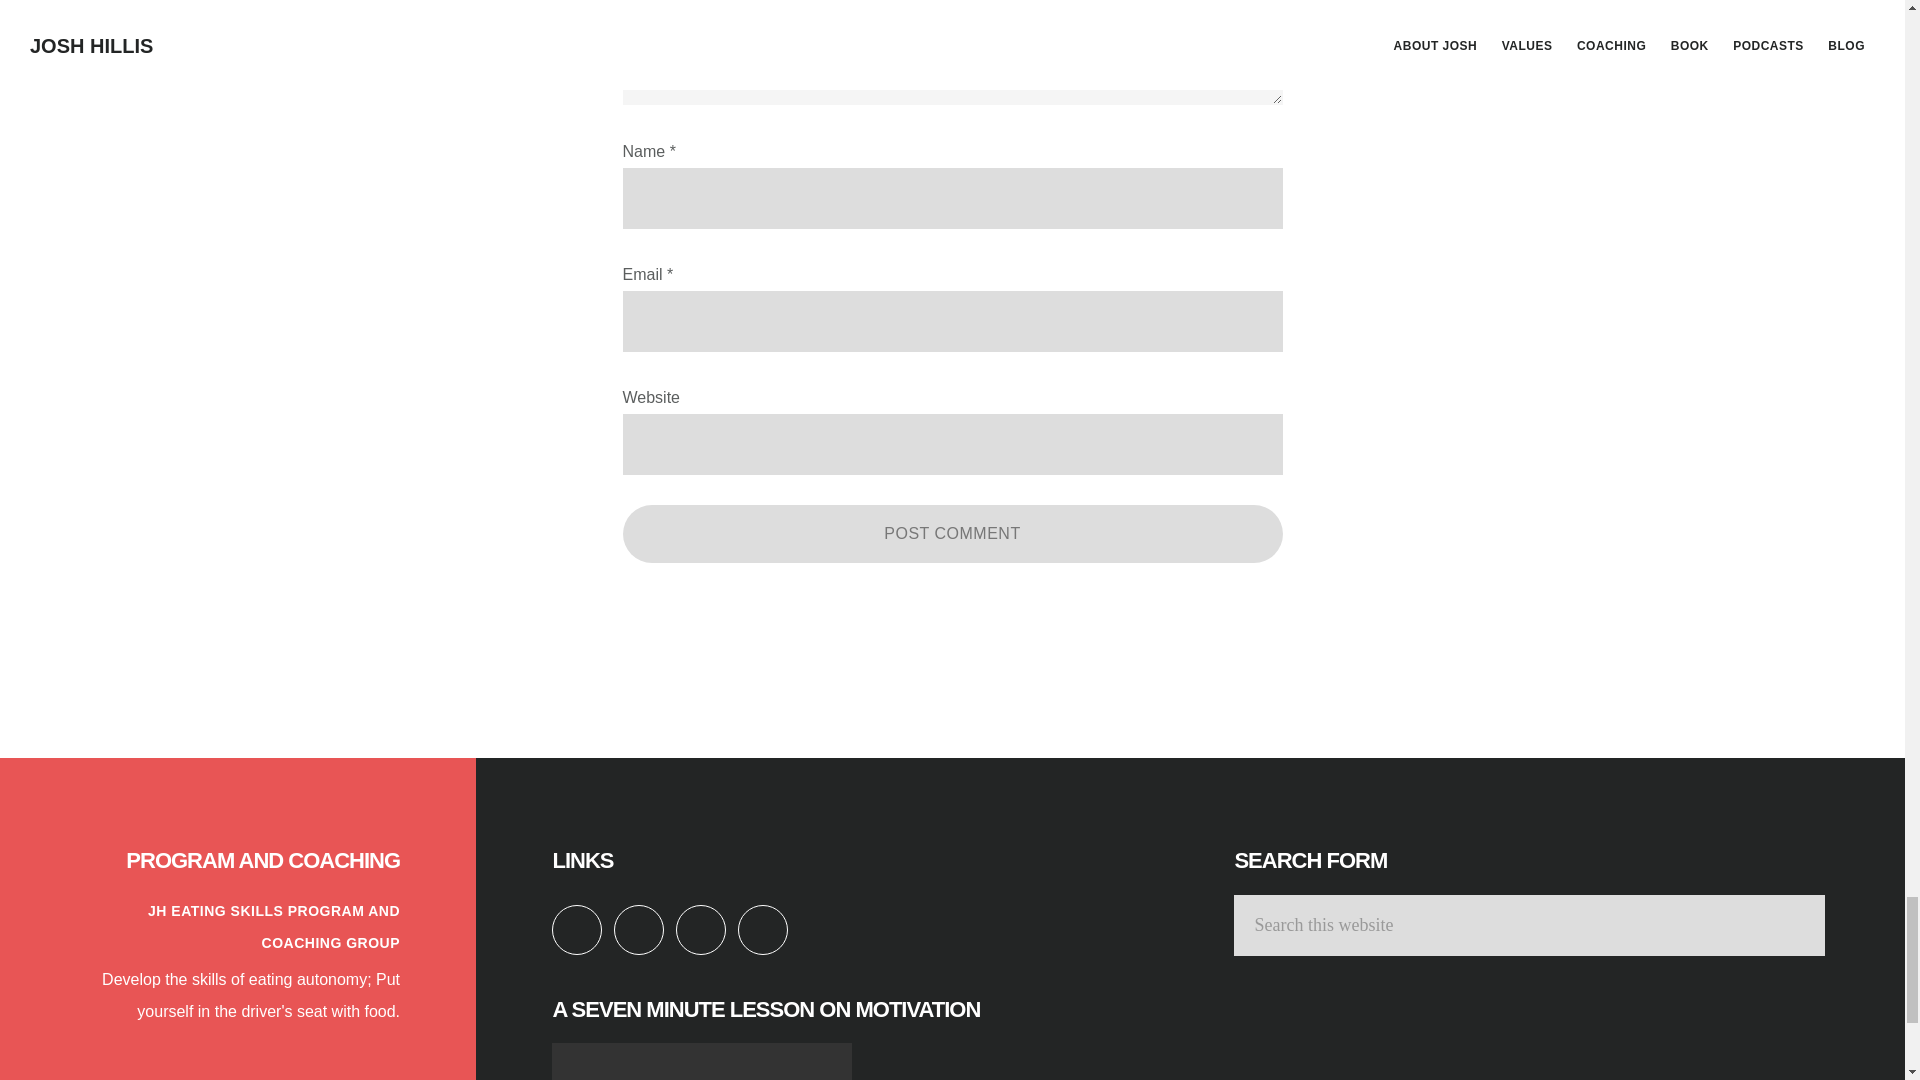 The height and width of the screenshot is (1080, 1920). I want to click on Post Comment, so click(952, 534).